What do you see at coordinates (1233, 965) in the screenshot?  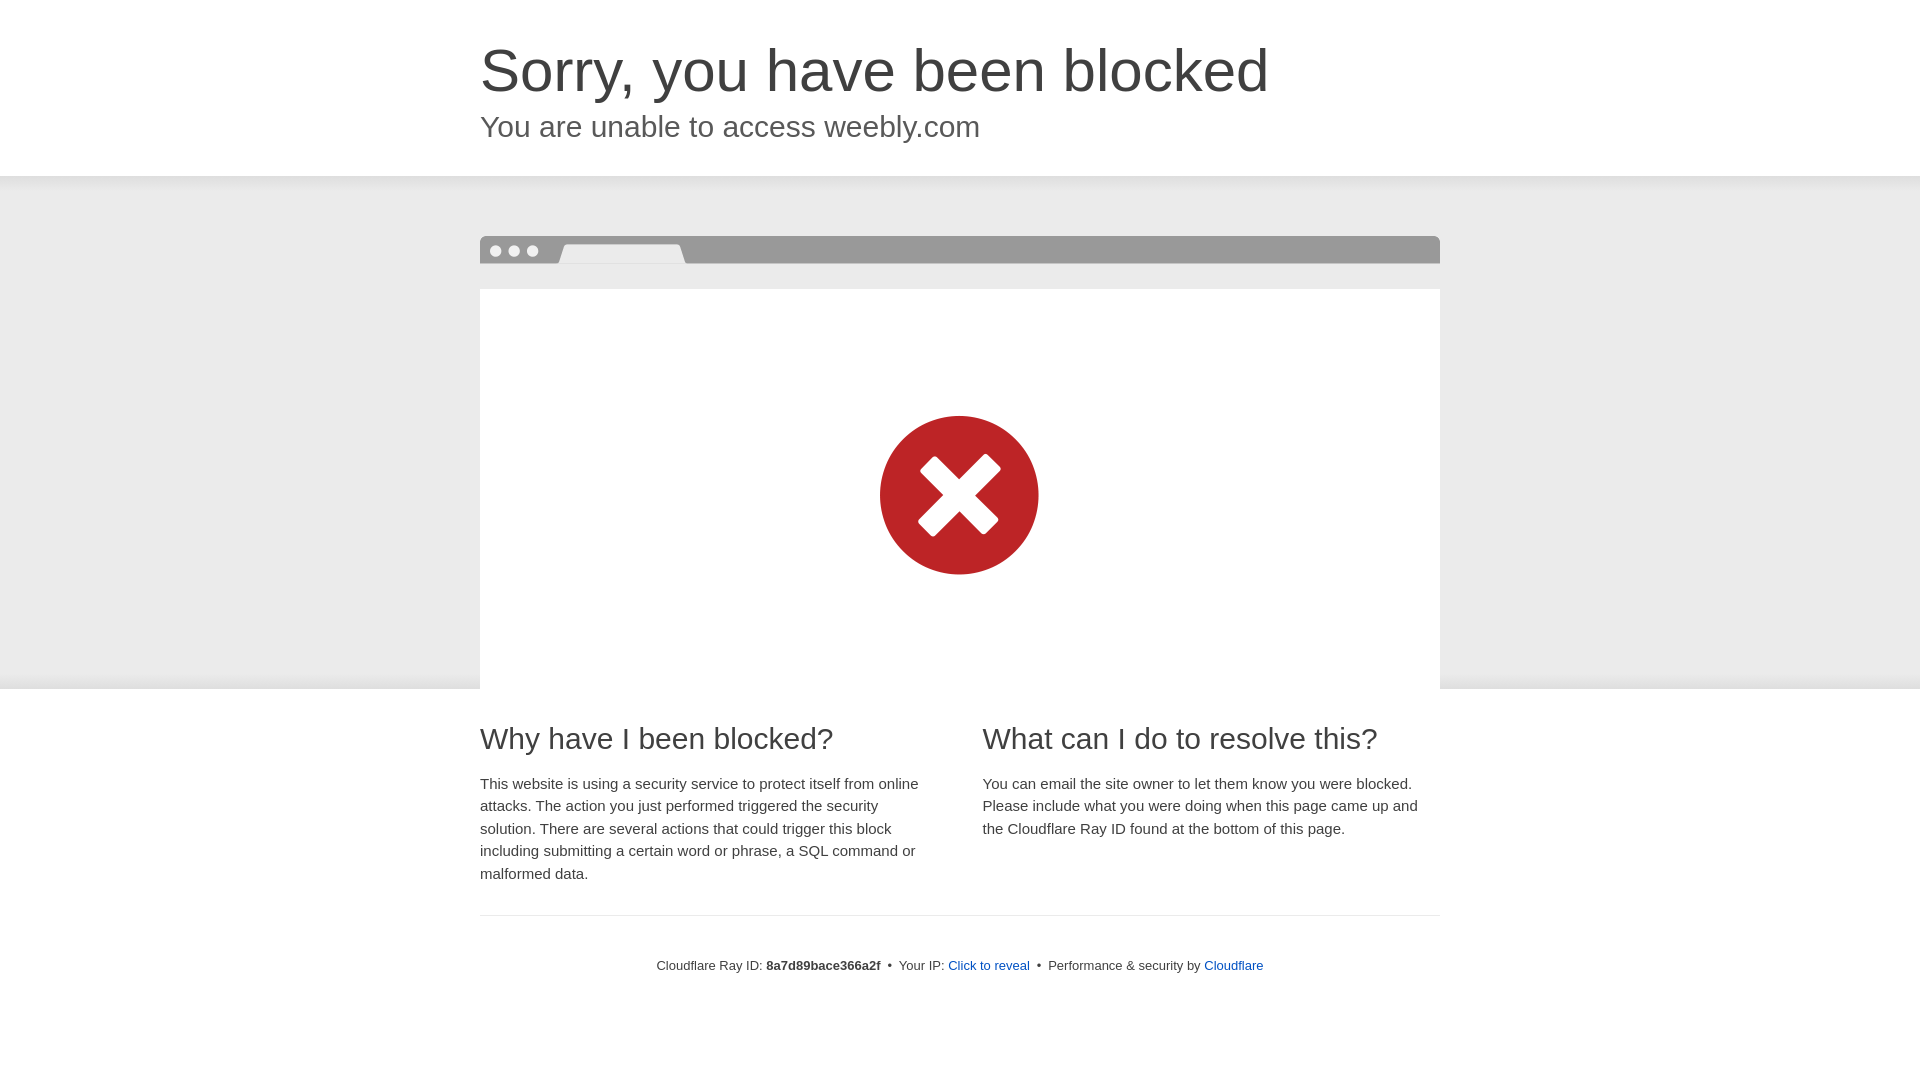 I see `Cloudflare` at bounding box center [1233, 965].